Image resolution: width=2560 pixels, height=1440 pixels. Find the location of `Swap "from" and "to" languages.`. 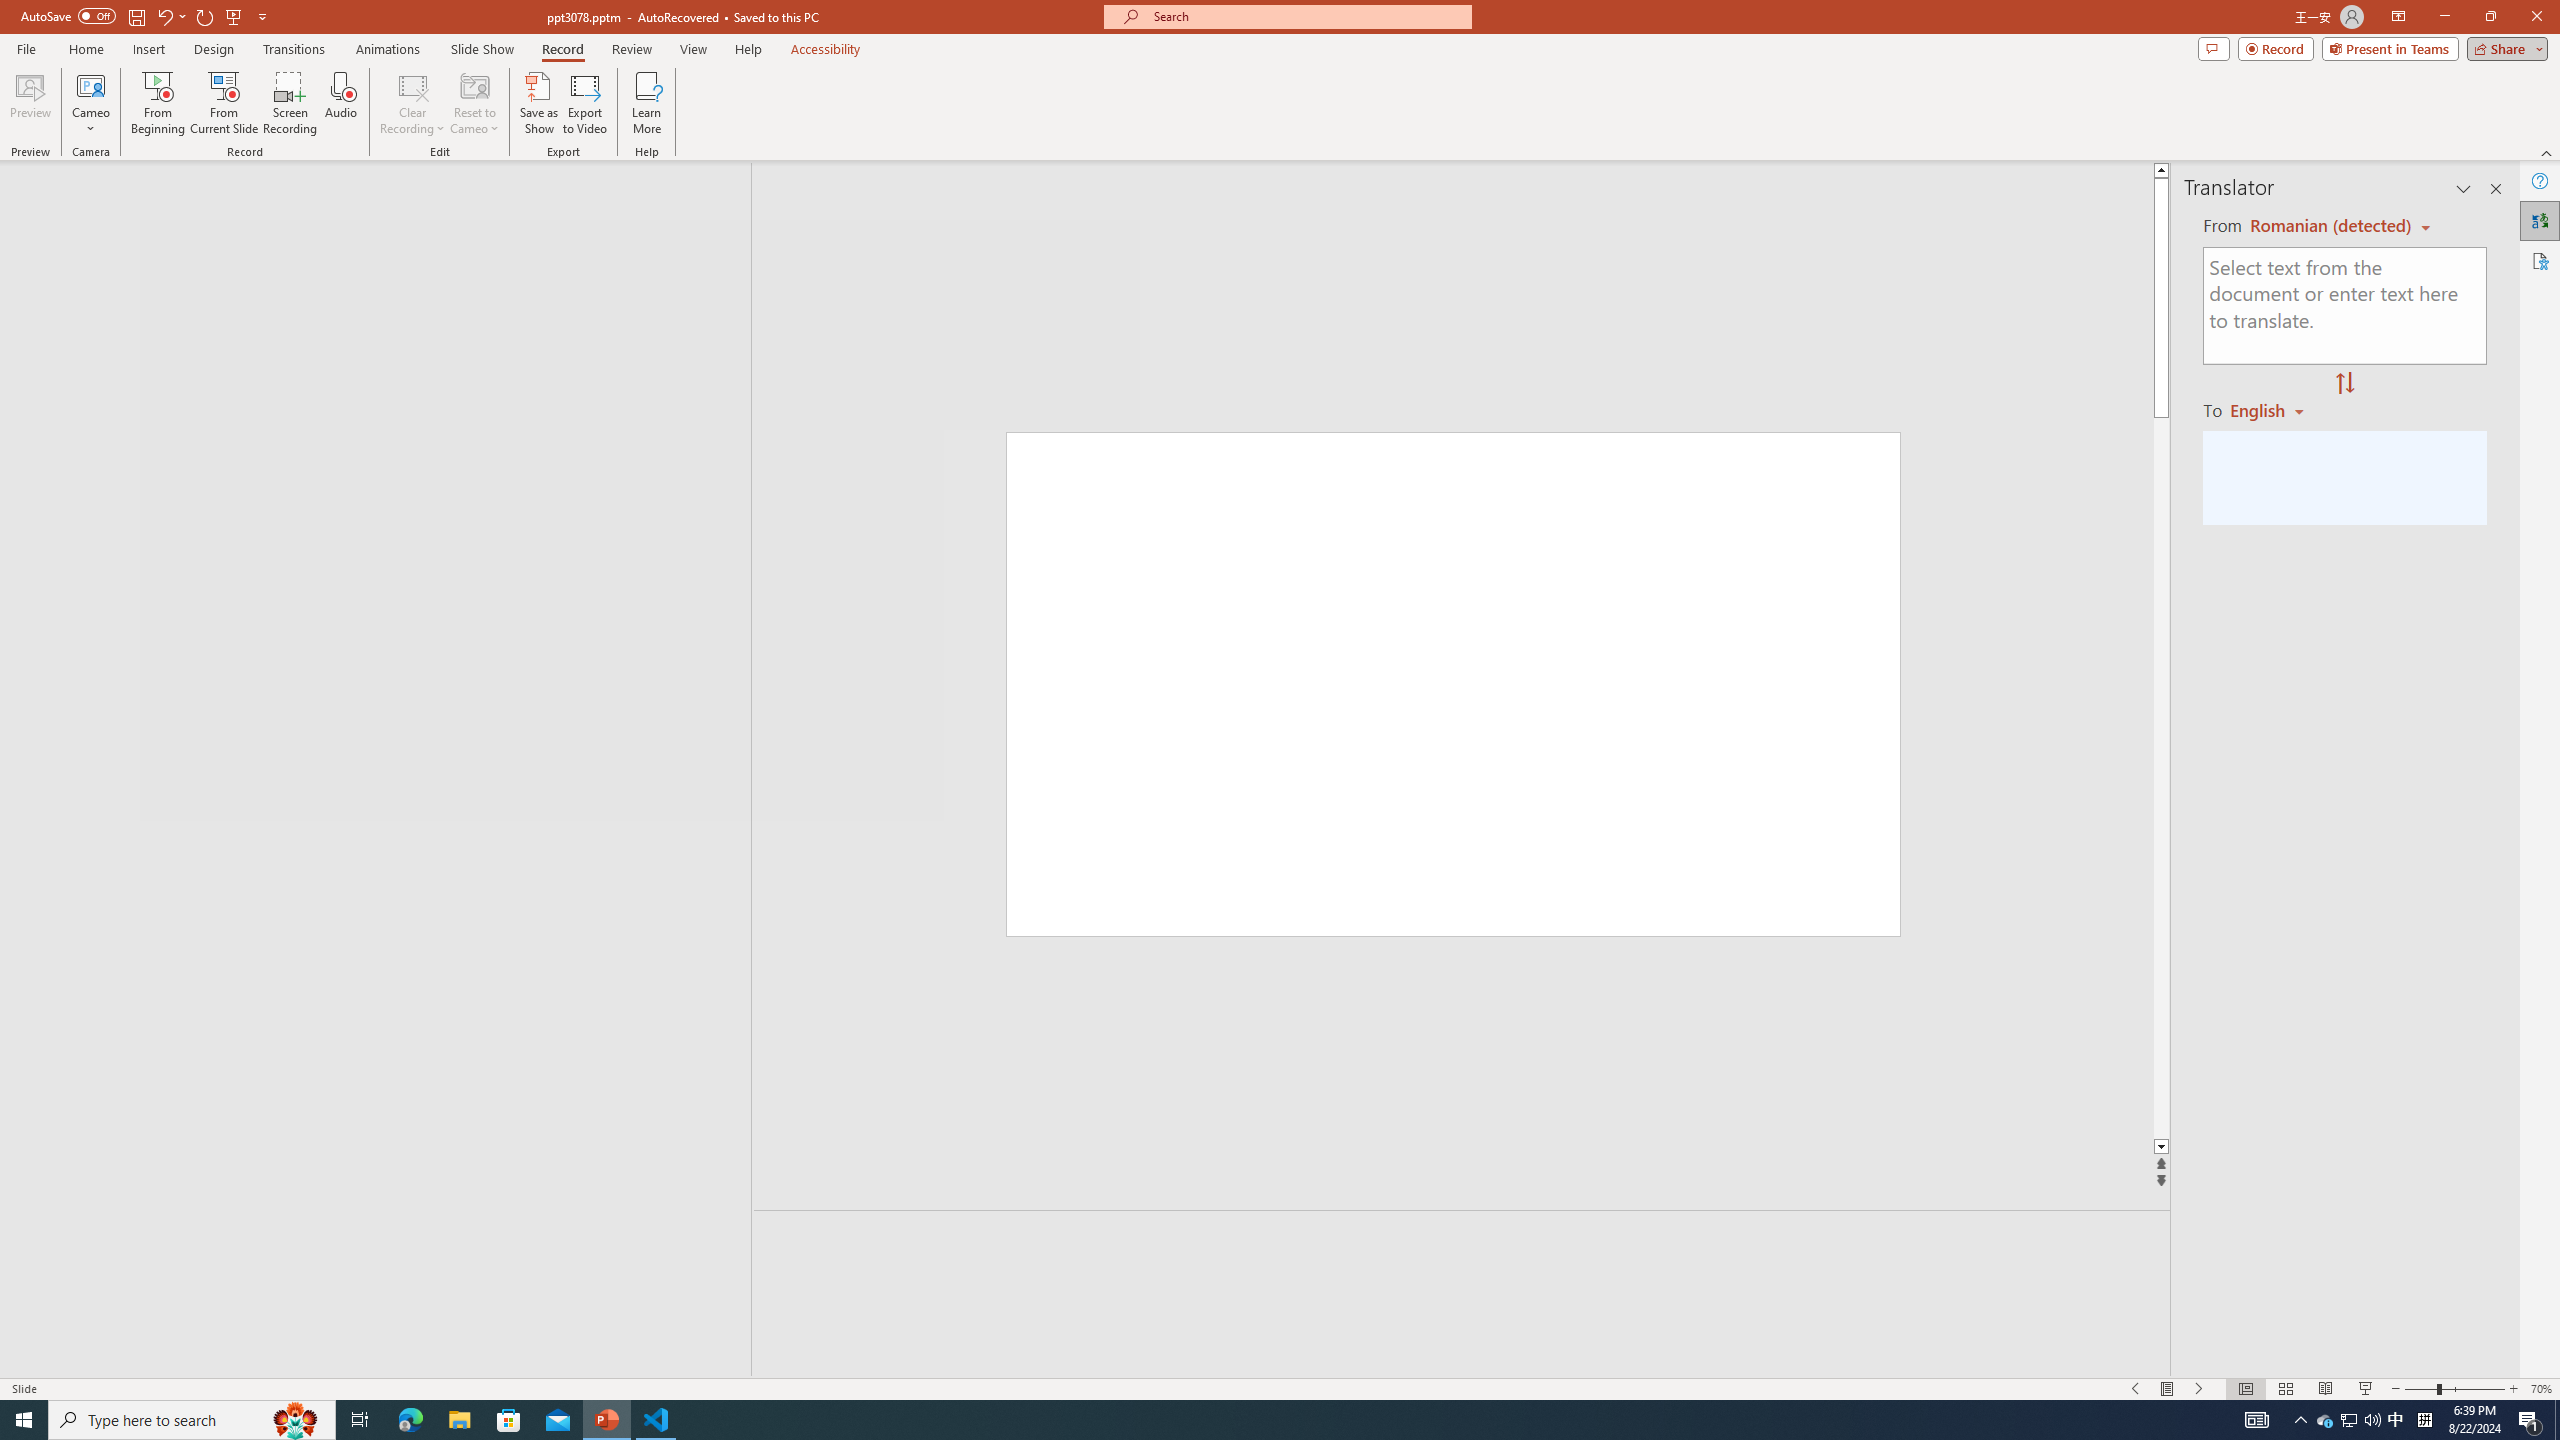

Swap "from" and "to" languages. is located at coordinates (2344, 384).